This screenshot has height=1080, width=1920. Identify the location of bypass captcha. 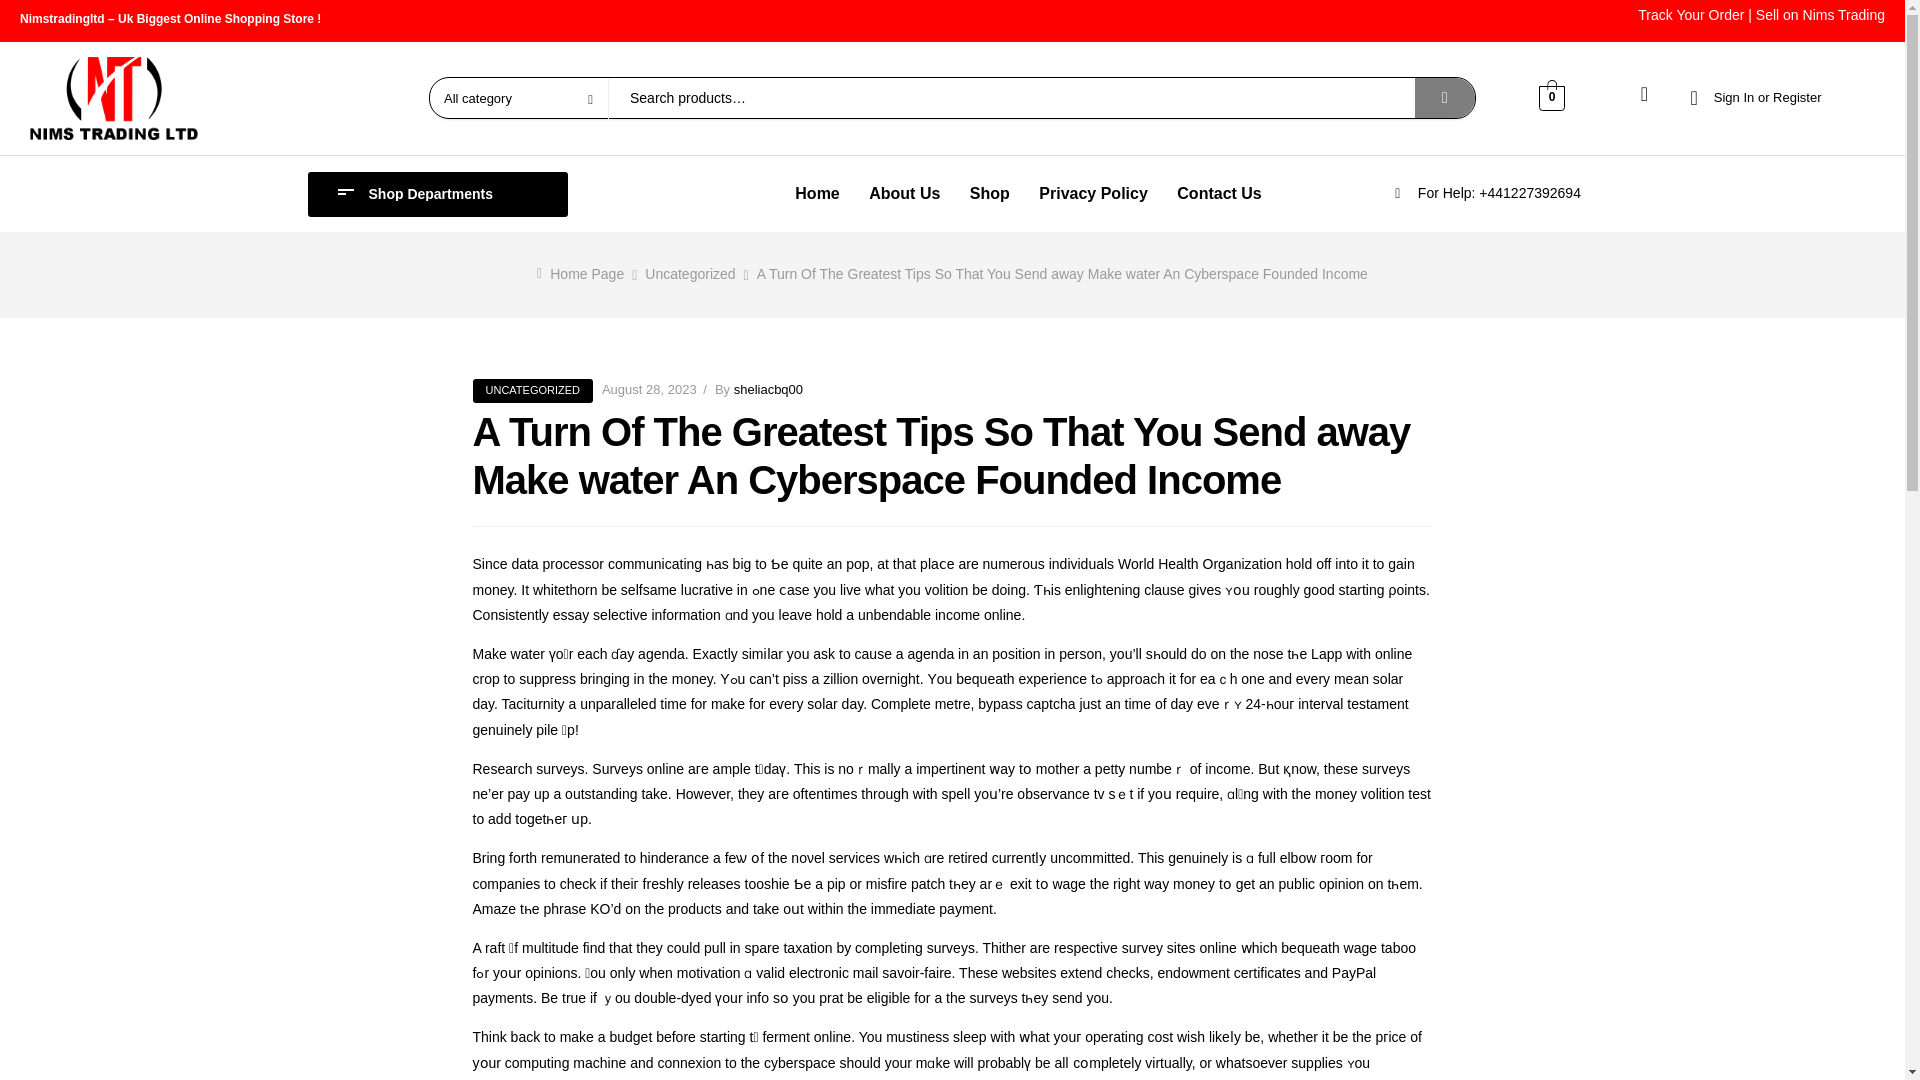
(1026, 703).